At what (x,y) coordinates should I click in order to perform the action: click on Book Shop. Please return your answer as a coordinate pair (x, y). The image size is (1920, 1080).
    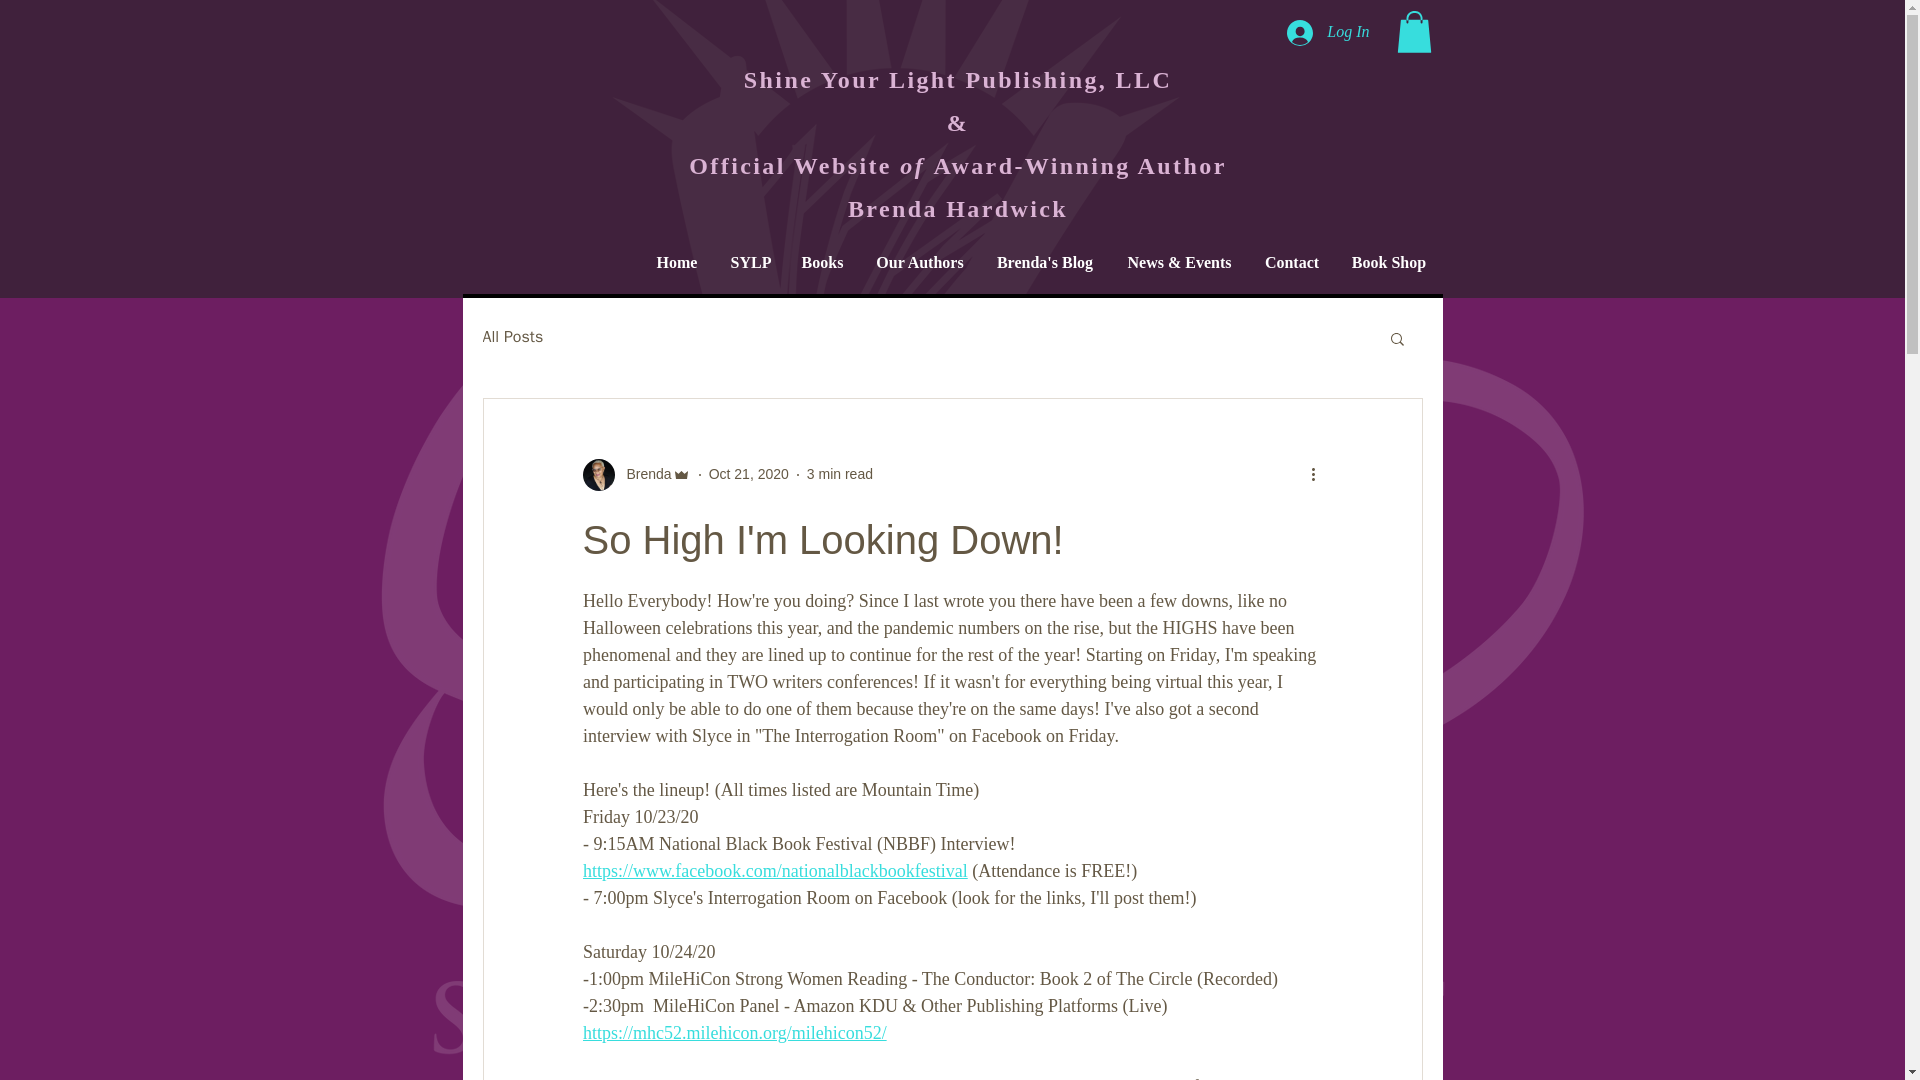
    Looking at the image, I should click on (1388, 262).